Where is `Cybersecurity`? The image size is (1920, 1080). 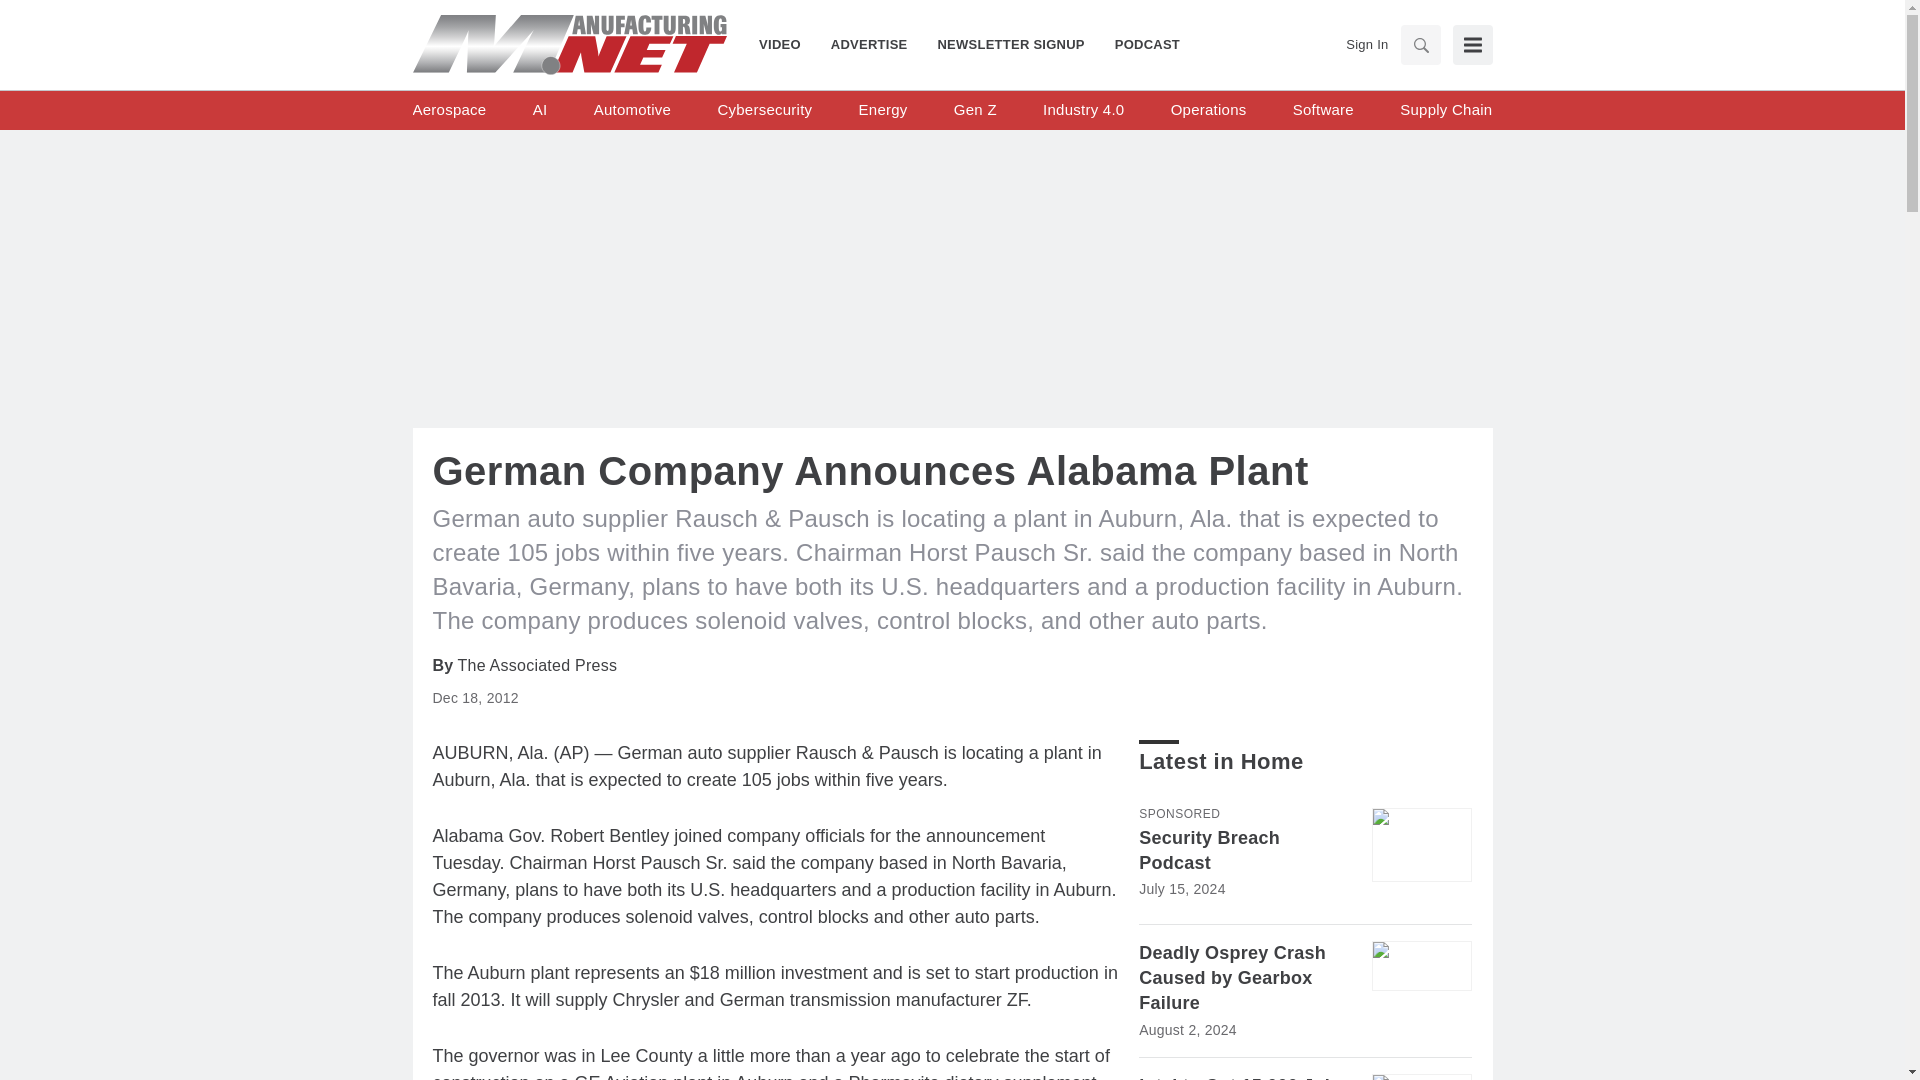
Cybersecurity is located at coordinates (764, 110).